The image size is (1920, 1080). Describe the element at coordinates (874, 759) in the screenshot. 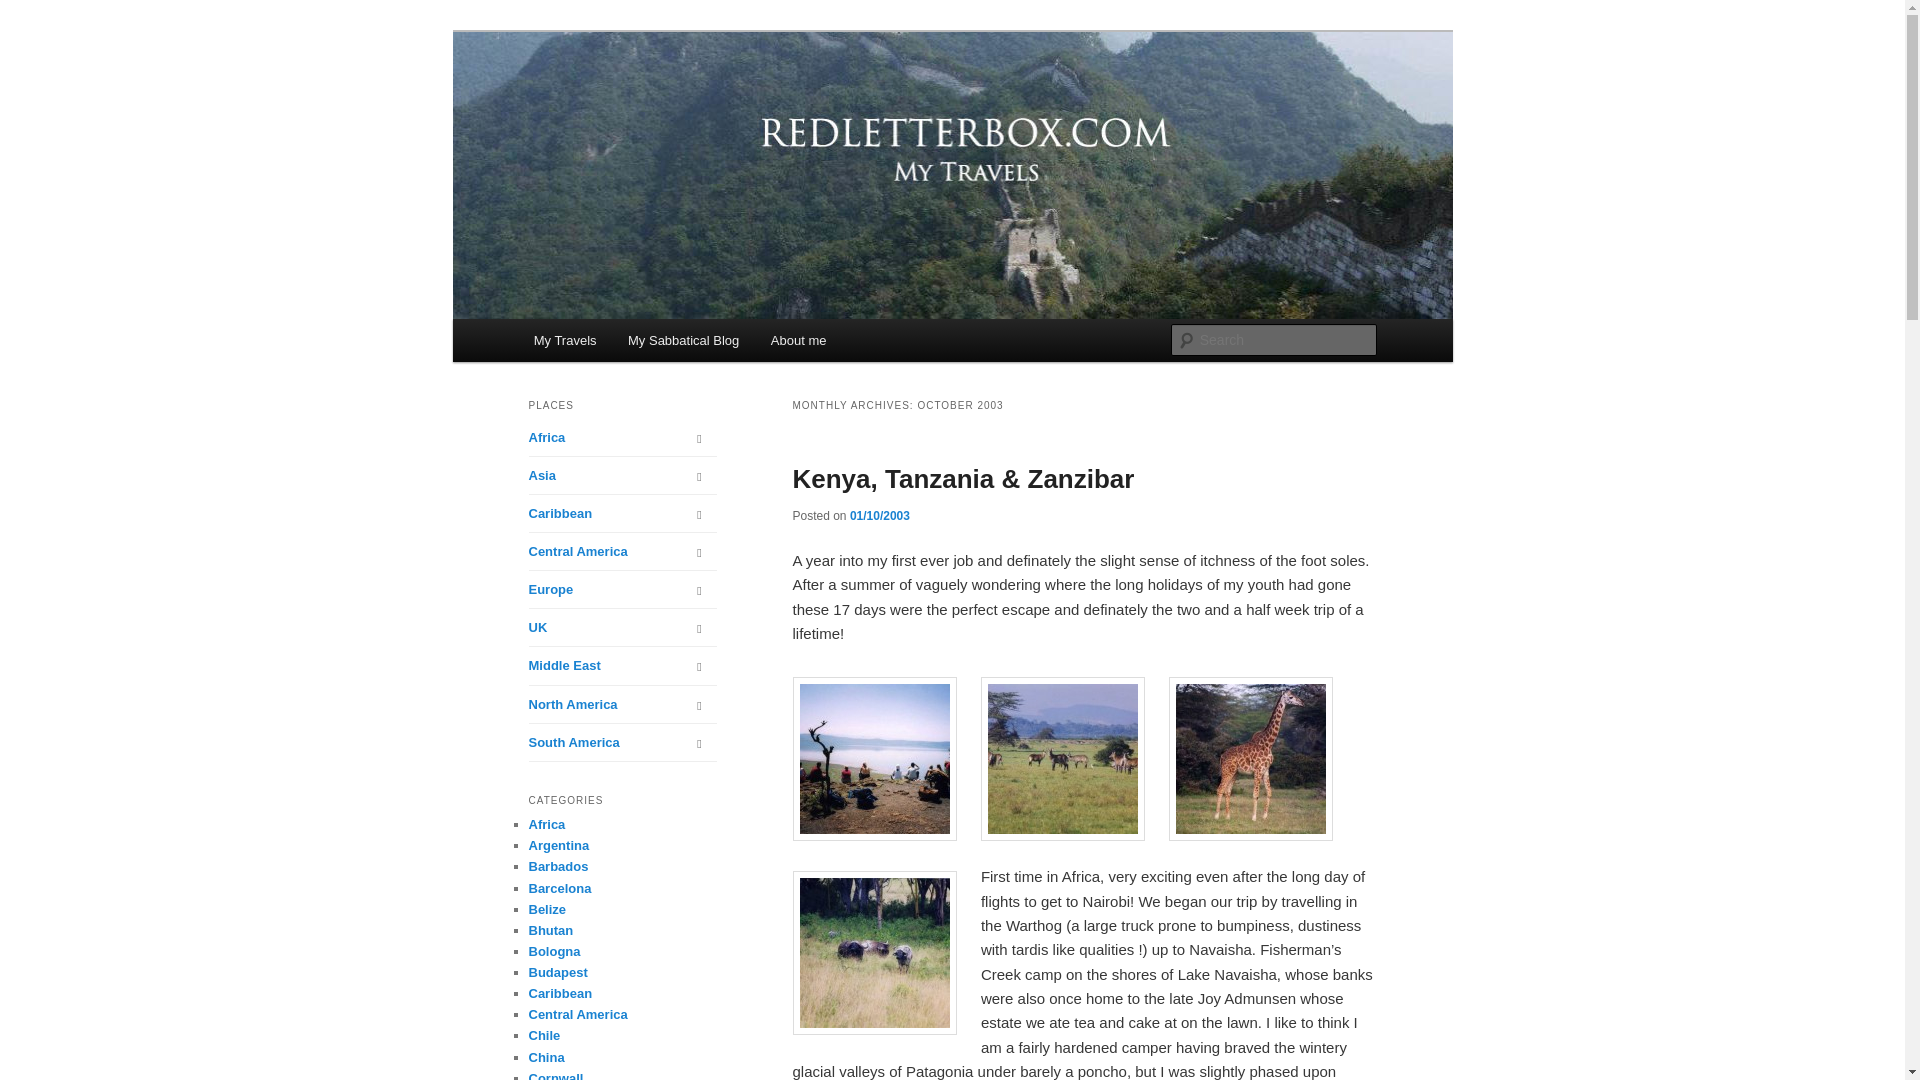

I see `brunch overlooking lake Navaisha` at that location.